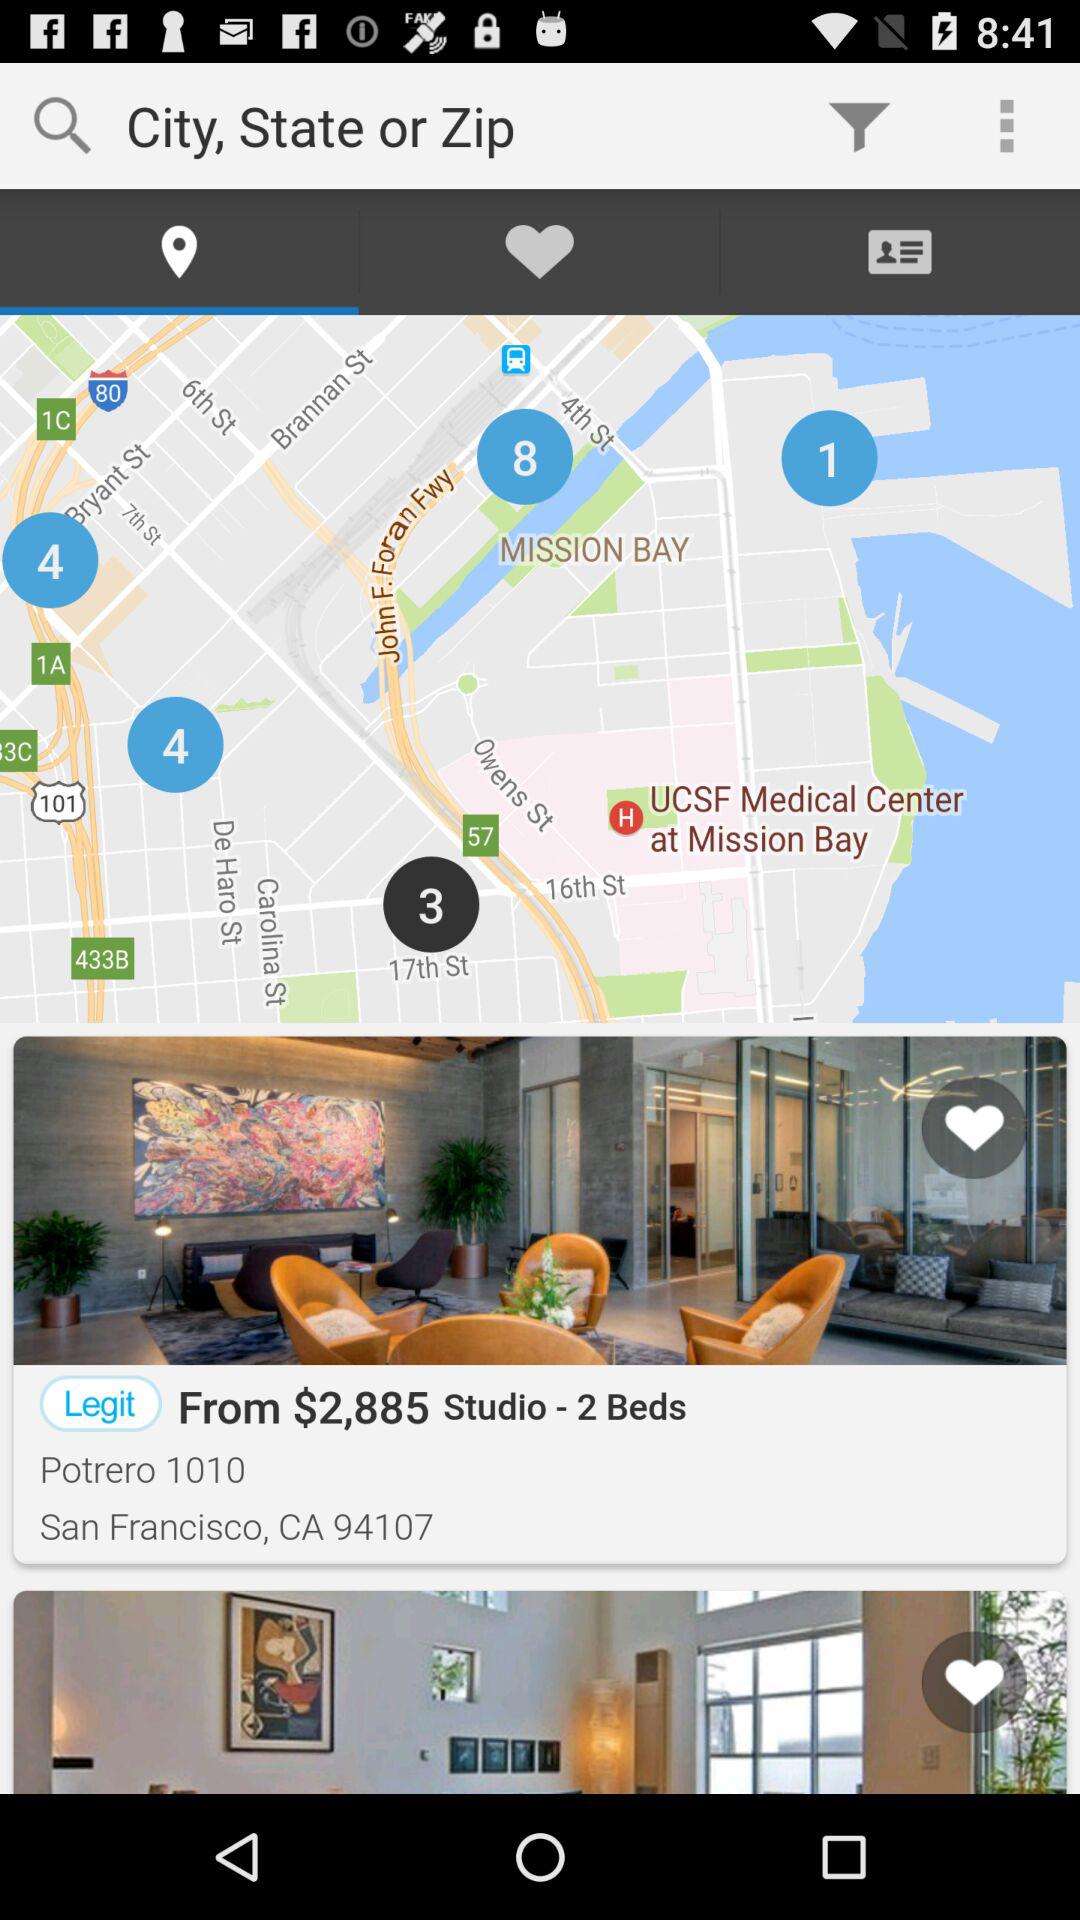  I want to click on choose the item to the left of from $2,885 app, so click(100, 1403).